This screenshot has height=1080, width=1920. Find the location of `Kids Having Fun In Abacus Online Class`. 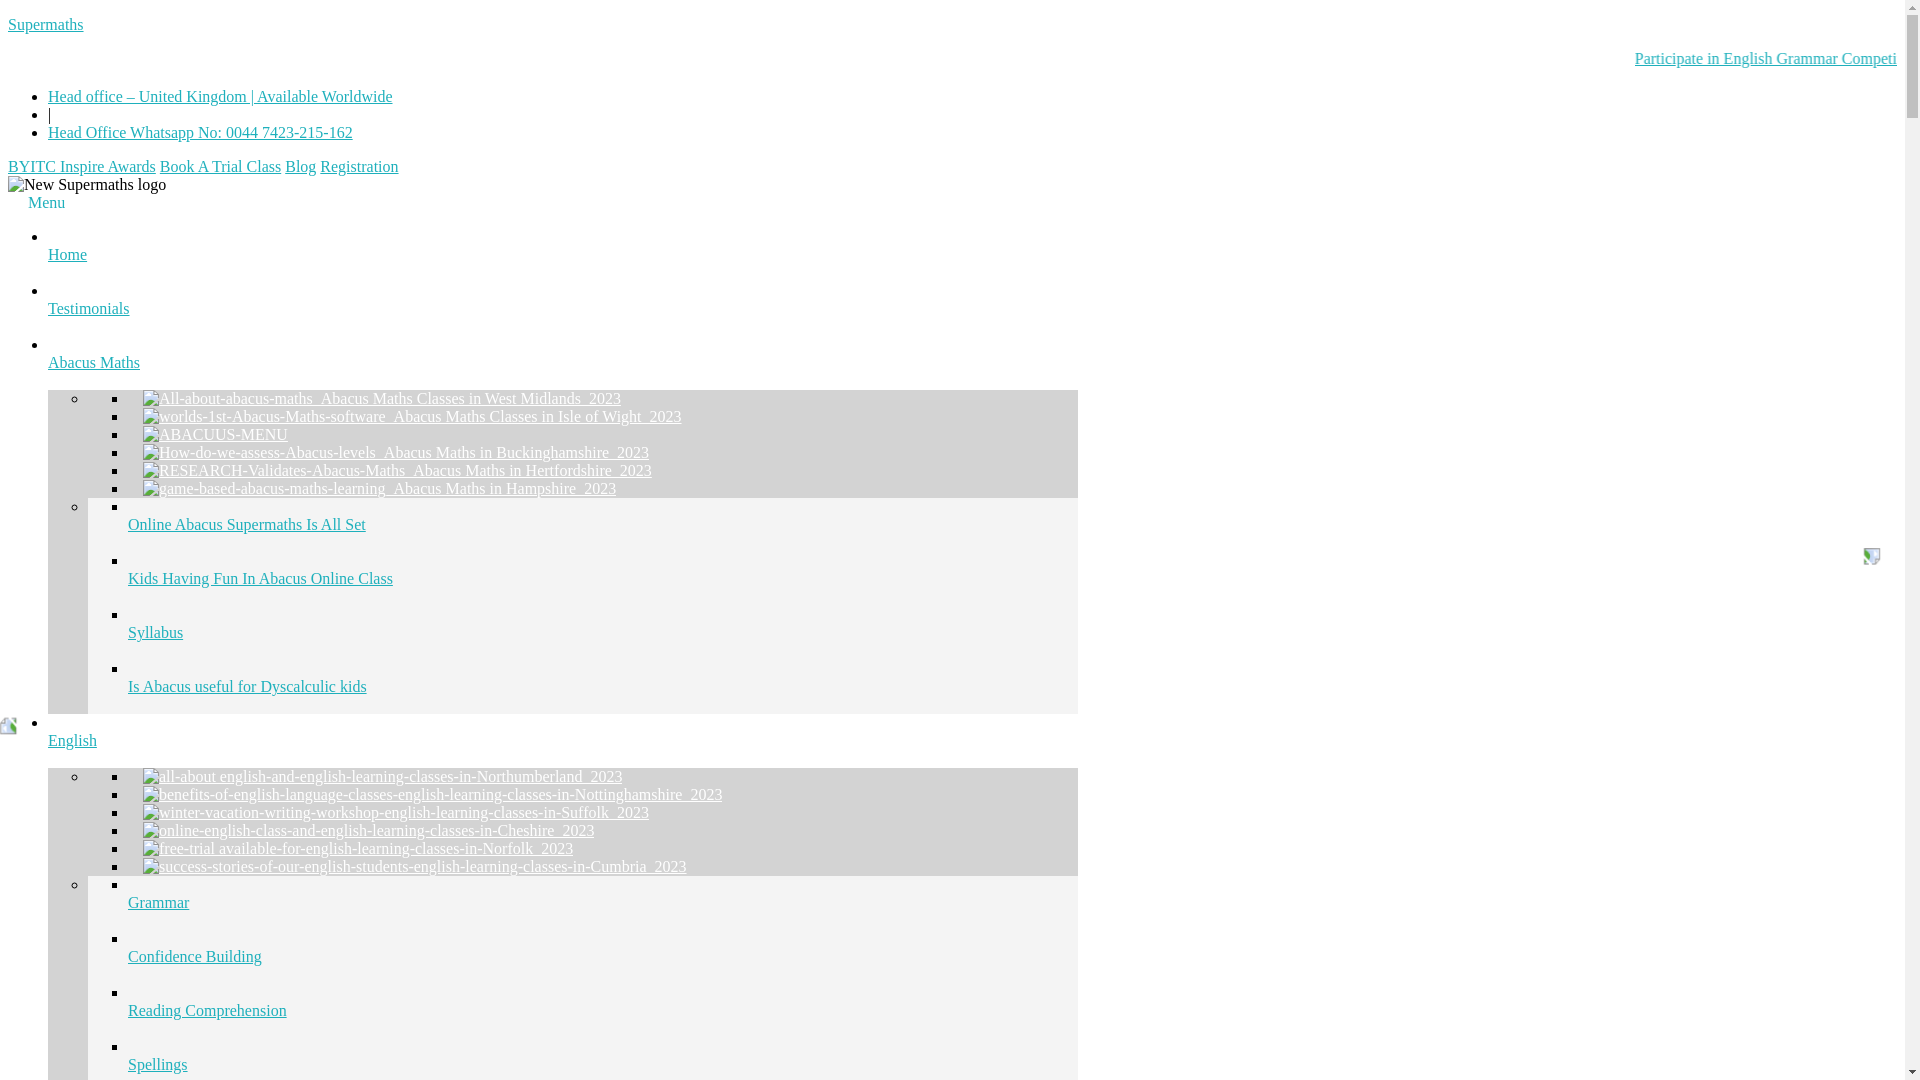

Kids Having Fun In Abacus Online Class is located at coordinates (602, 578).